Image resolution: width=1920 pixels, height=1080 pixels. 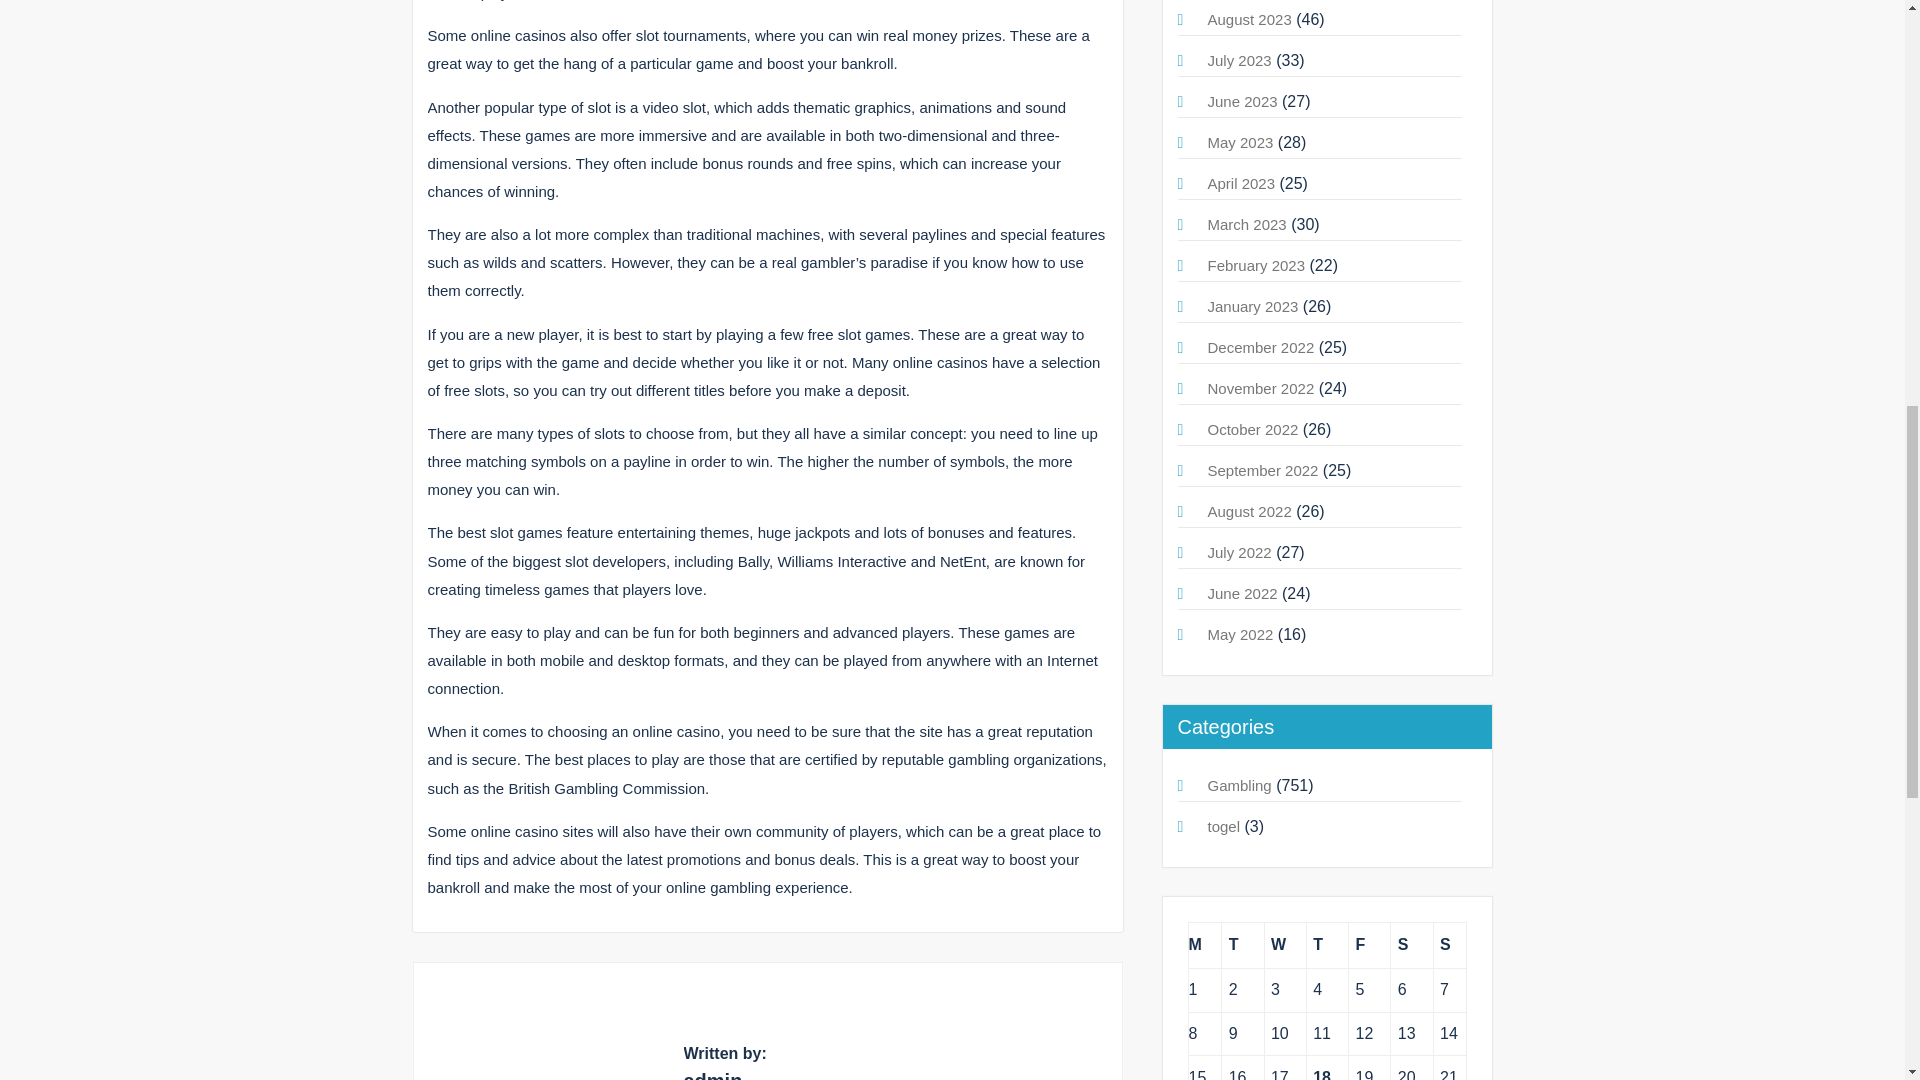 I want to click on Wednesday, so click(x=1284, y=945).